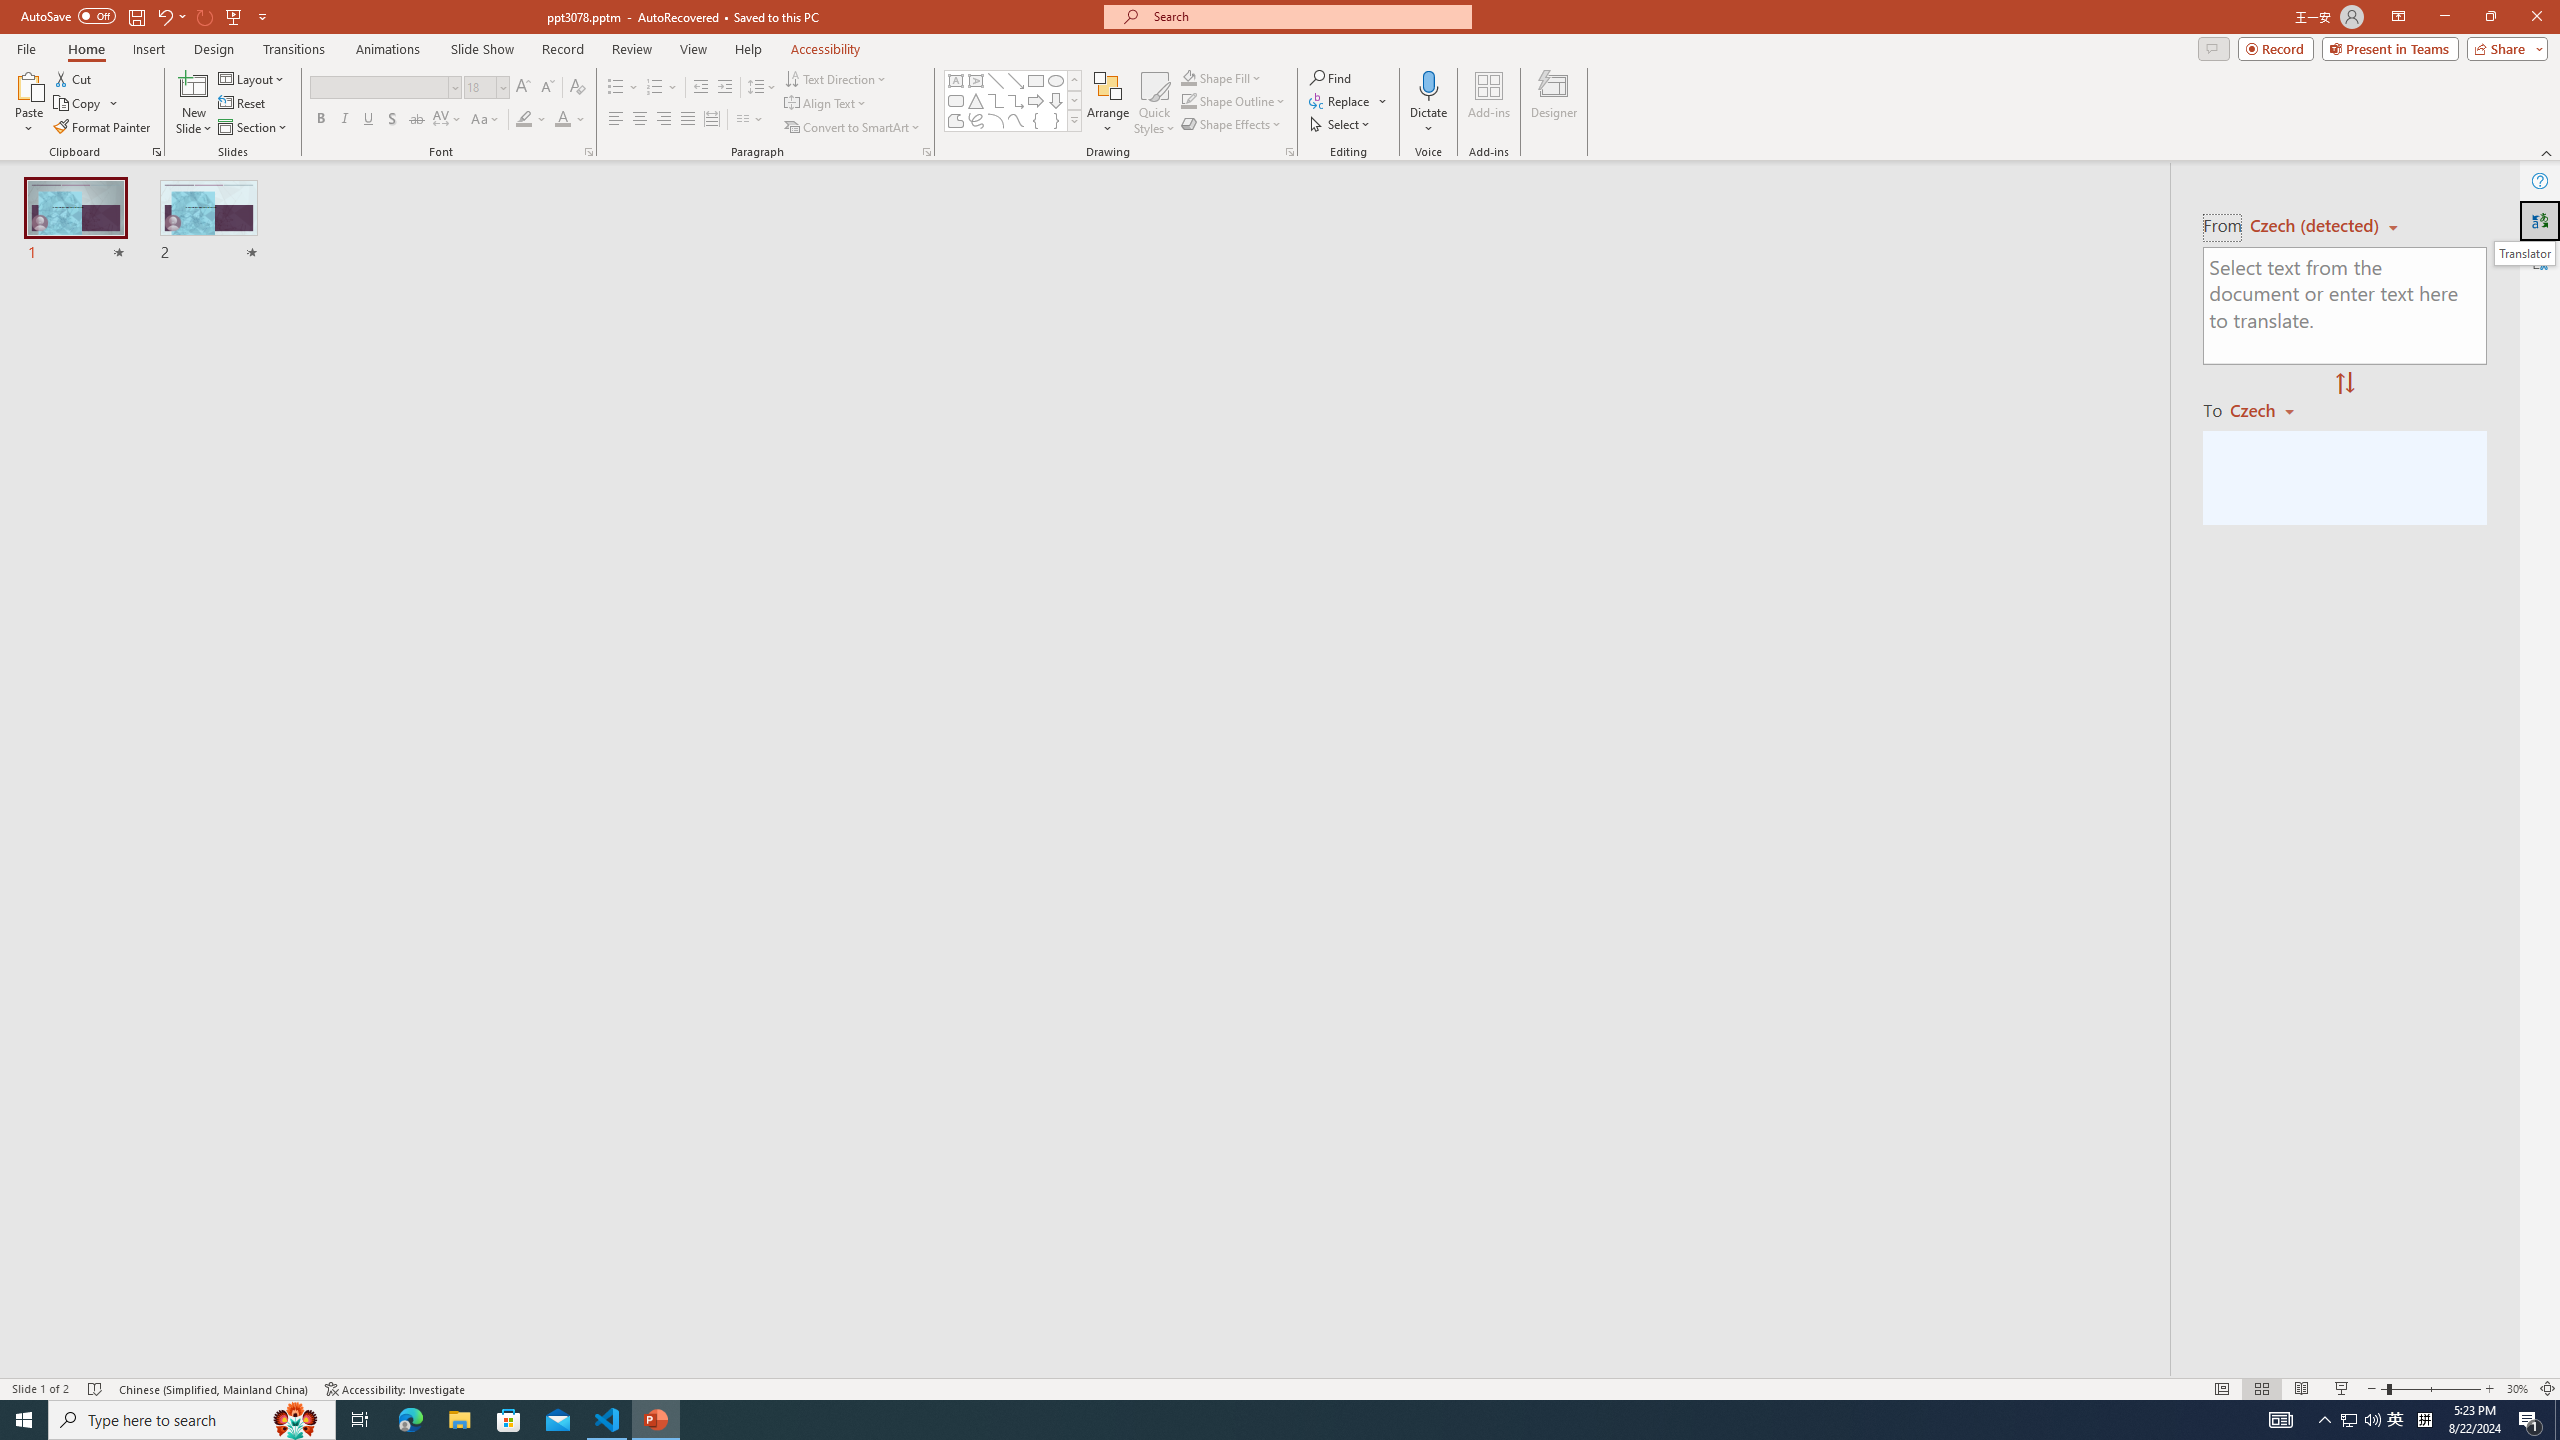 Image resolution: width=2560 pixels, height=1440 pixels. Describe the element at coordinates (29, 85) in the screenshot. I see `Paste` at that location.